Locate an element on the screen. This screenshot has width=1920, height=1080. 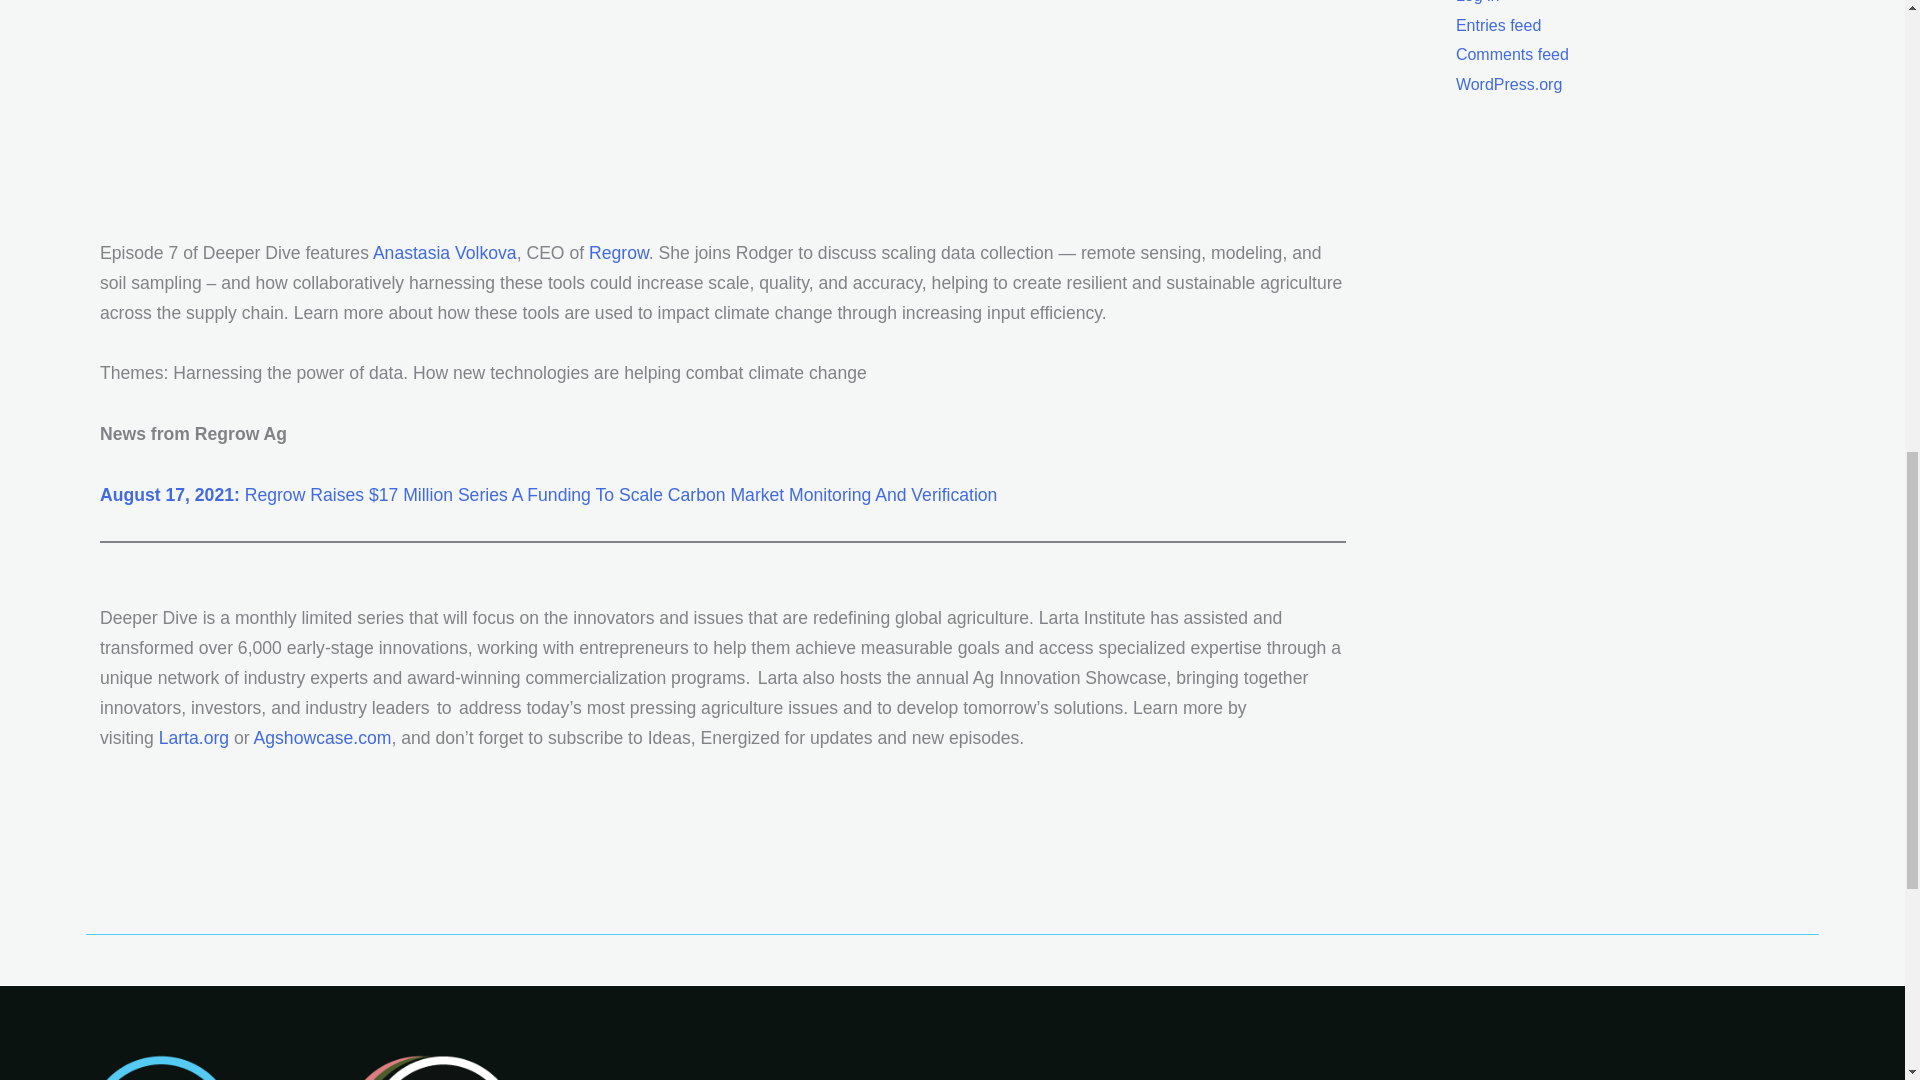
Regrow is located at coordinates (618, 253).